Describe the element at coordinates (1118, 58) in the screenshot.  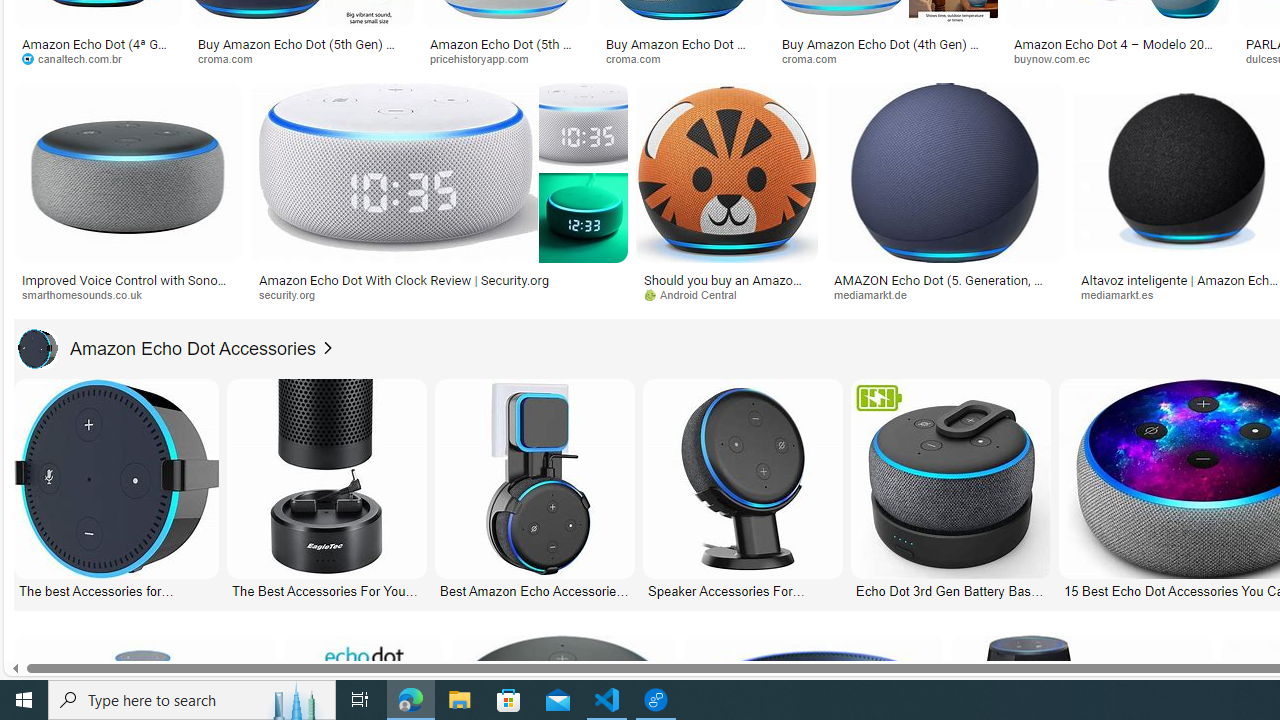
I see `buynow.com.ec` at that location.